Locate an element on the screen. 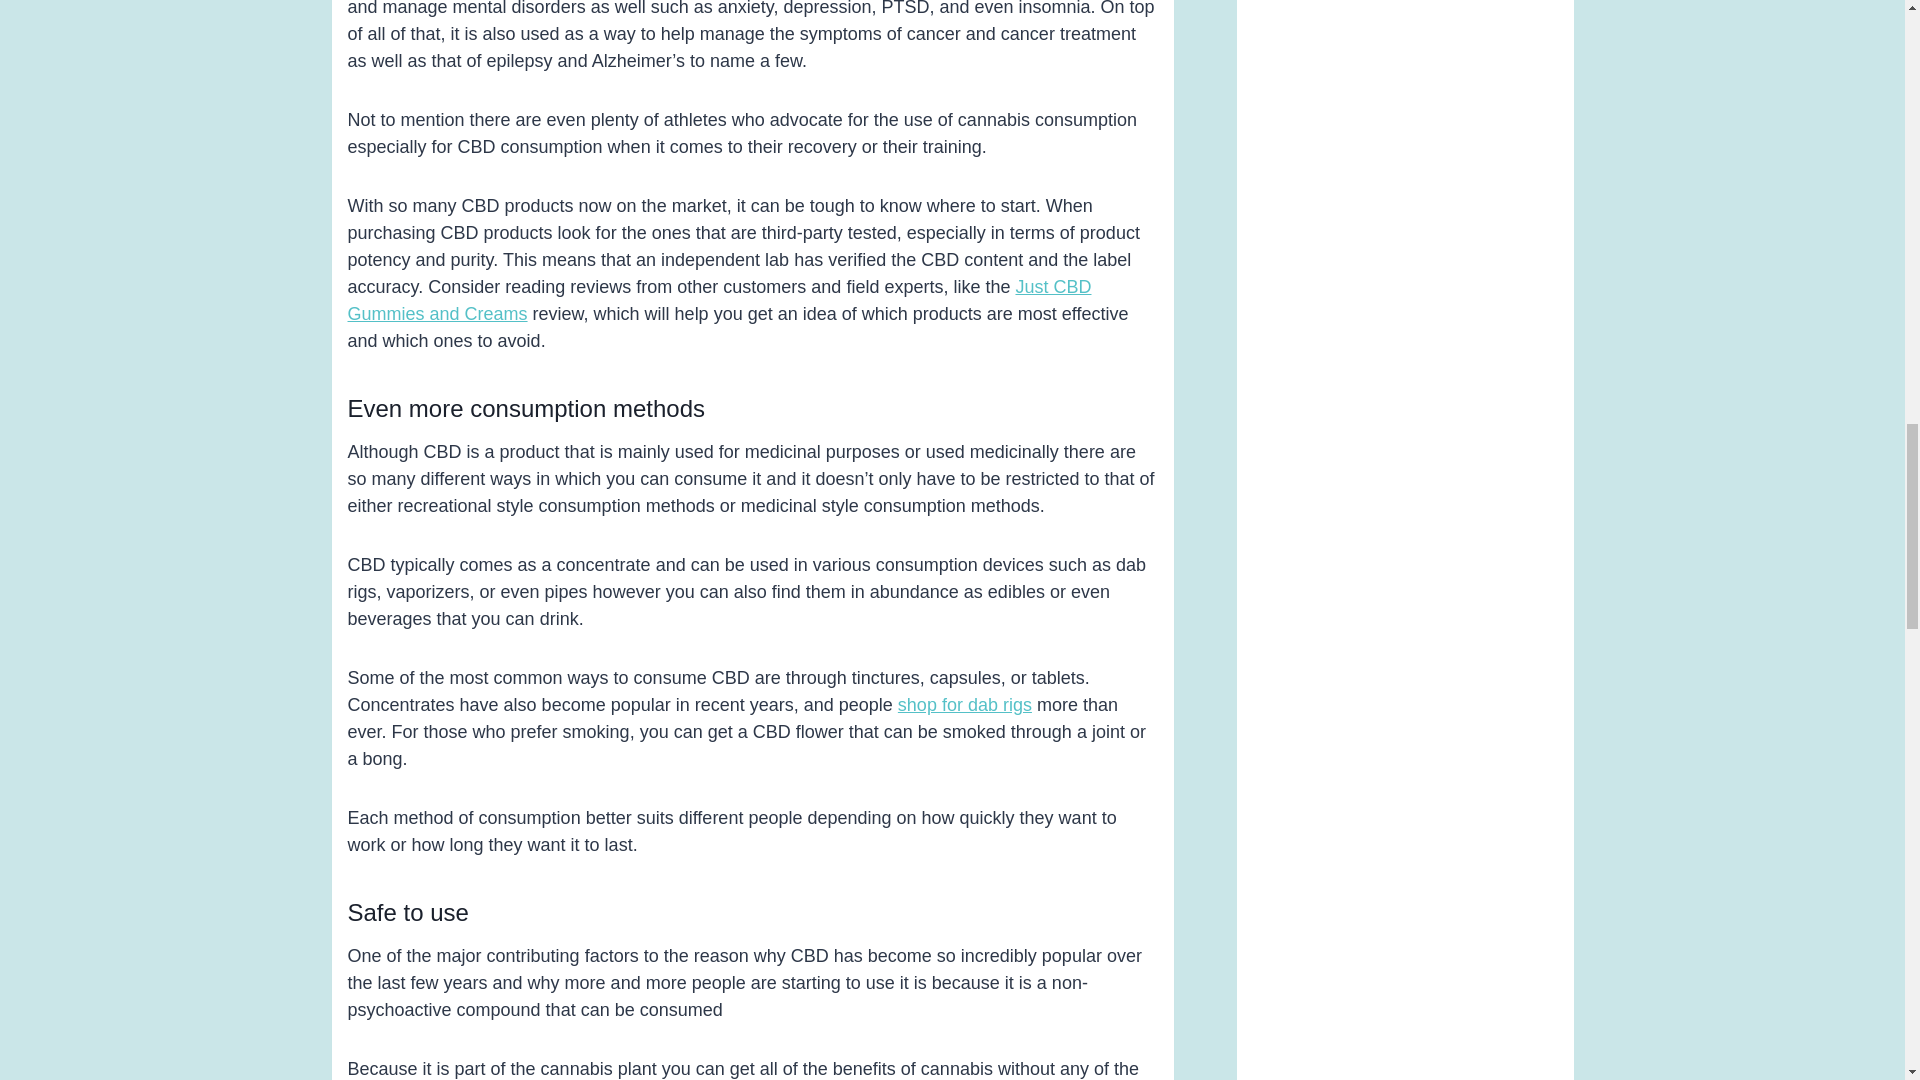 This screenshot has width=1920, height=1080. shop for dab rigs is located at coordinates (965, 704).